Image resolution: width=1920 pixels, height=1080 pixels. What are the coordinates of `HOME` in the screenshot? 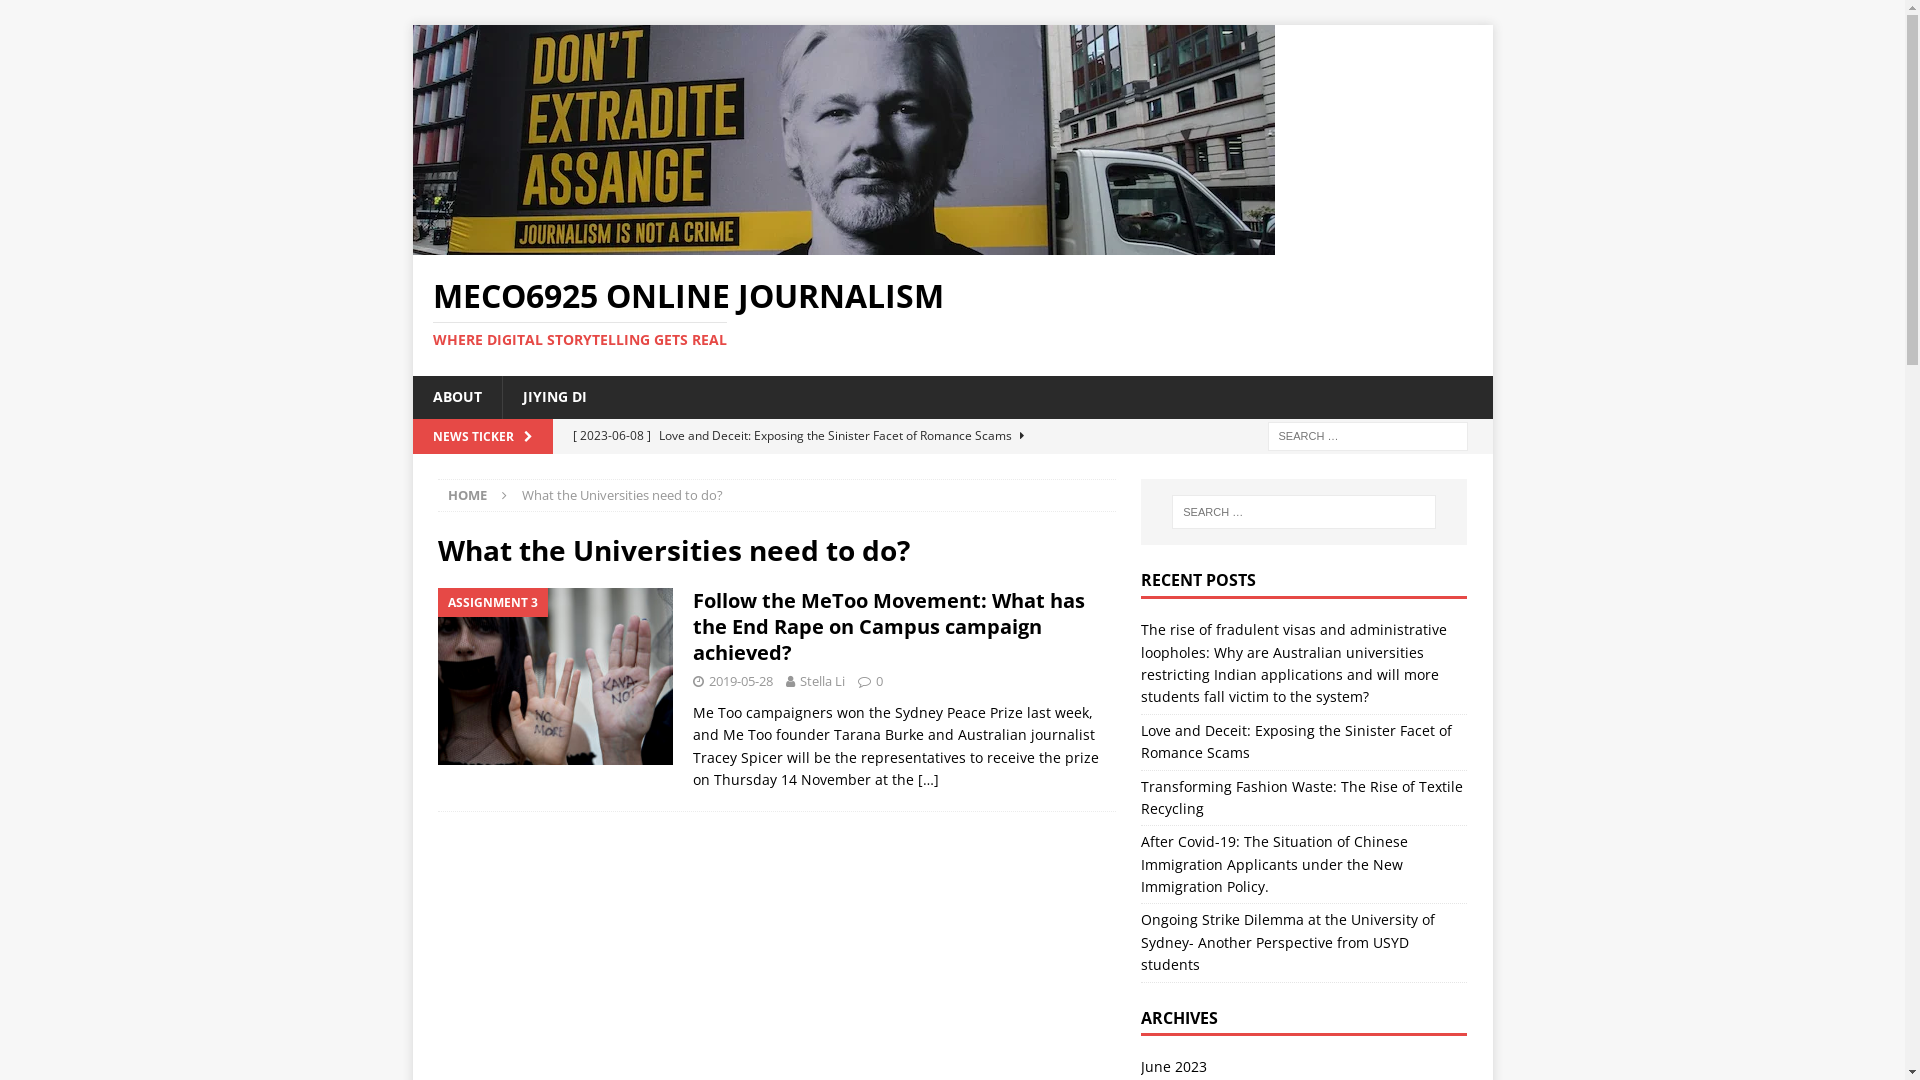 It's located at (468, 495).